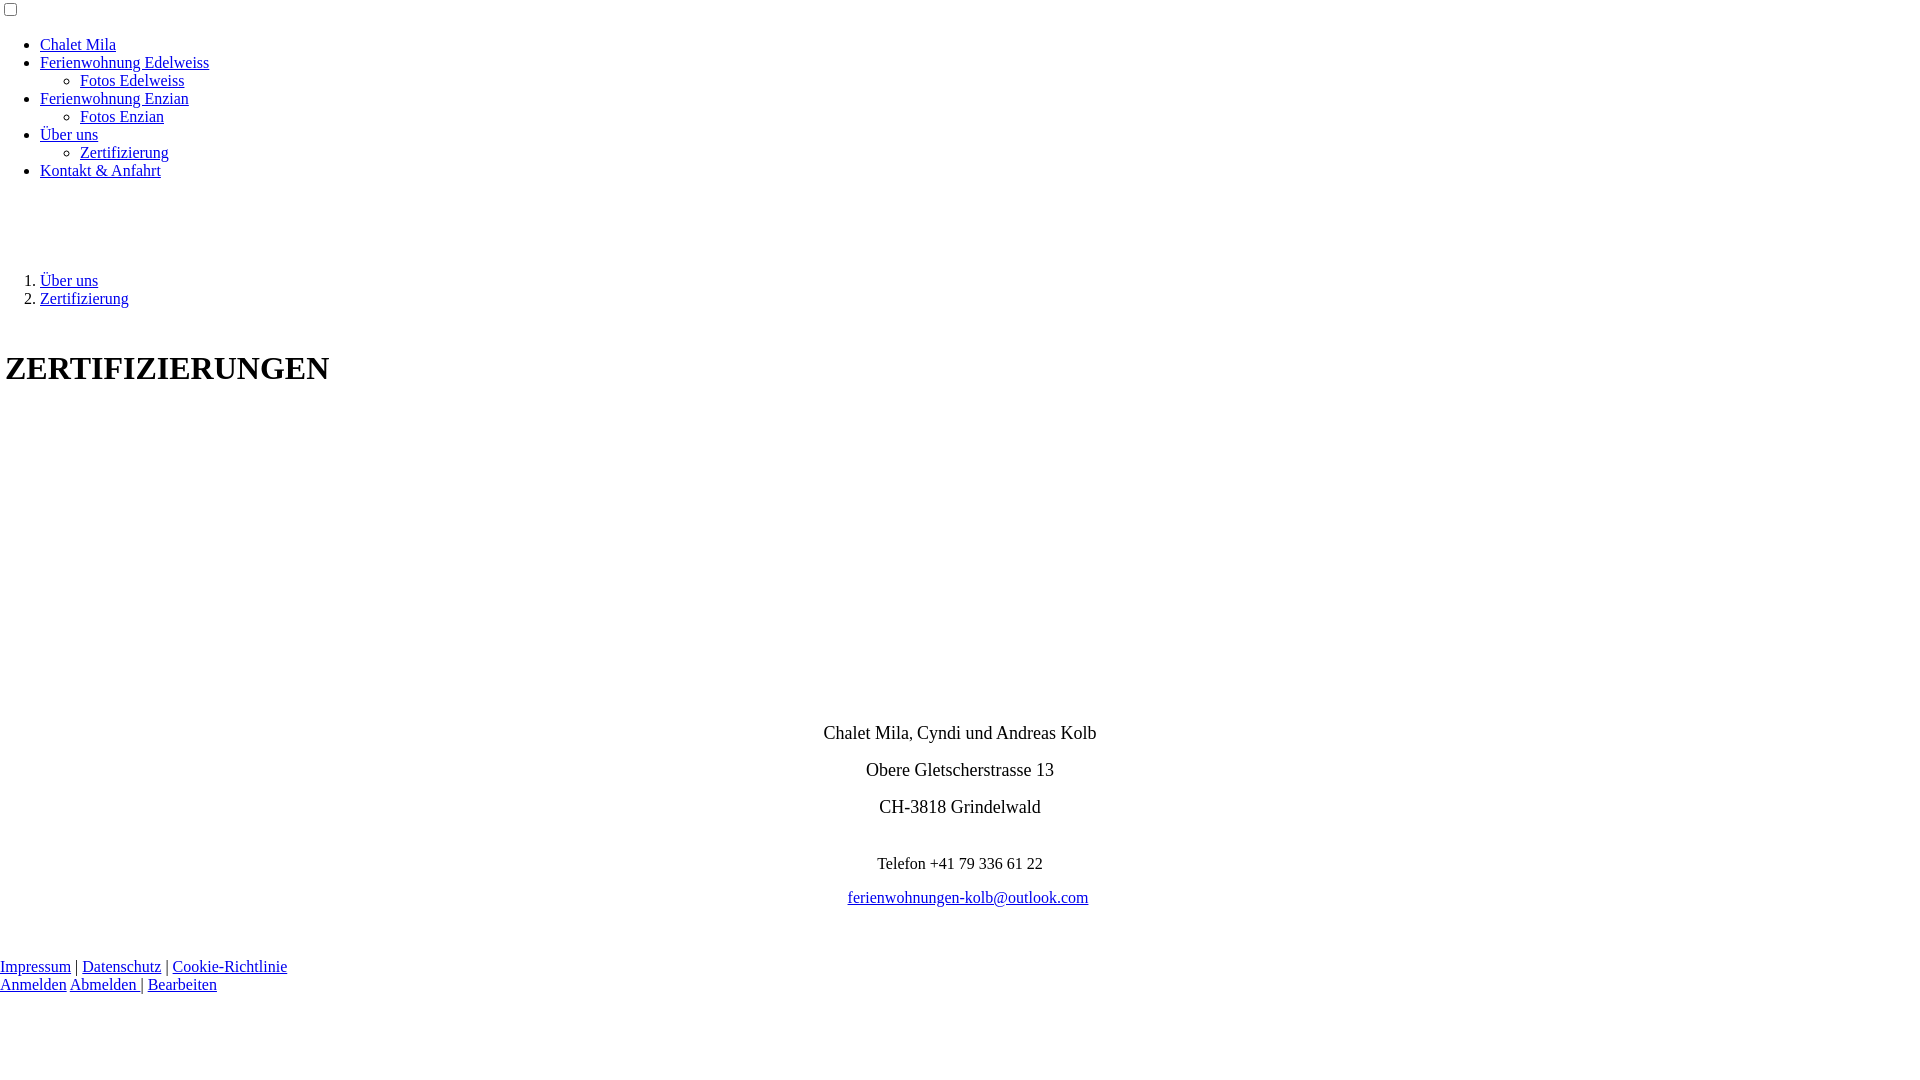  I want to click on Chalet Mila, so click(78, 44).